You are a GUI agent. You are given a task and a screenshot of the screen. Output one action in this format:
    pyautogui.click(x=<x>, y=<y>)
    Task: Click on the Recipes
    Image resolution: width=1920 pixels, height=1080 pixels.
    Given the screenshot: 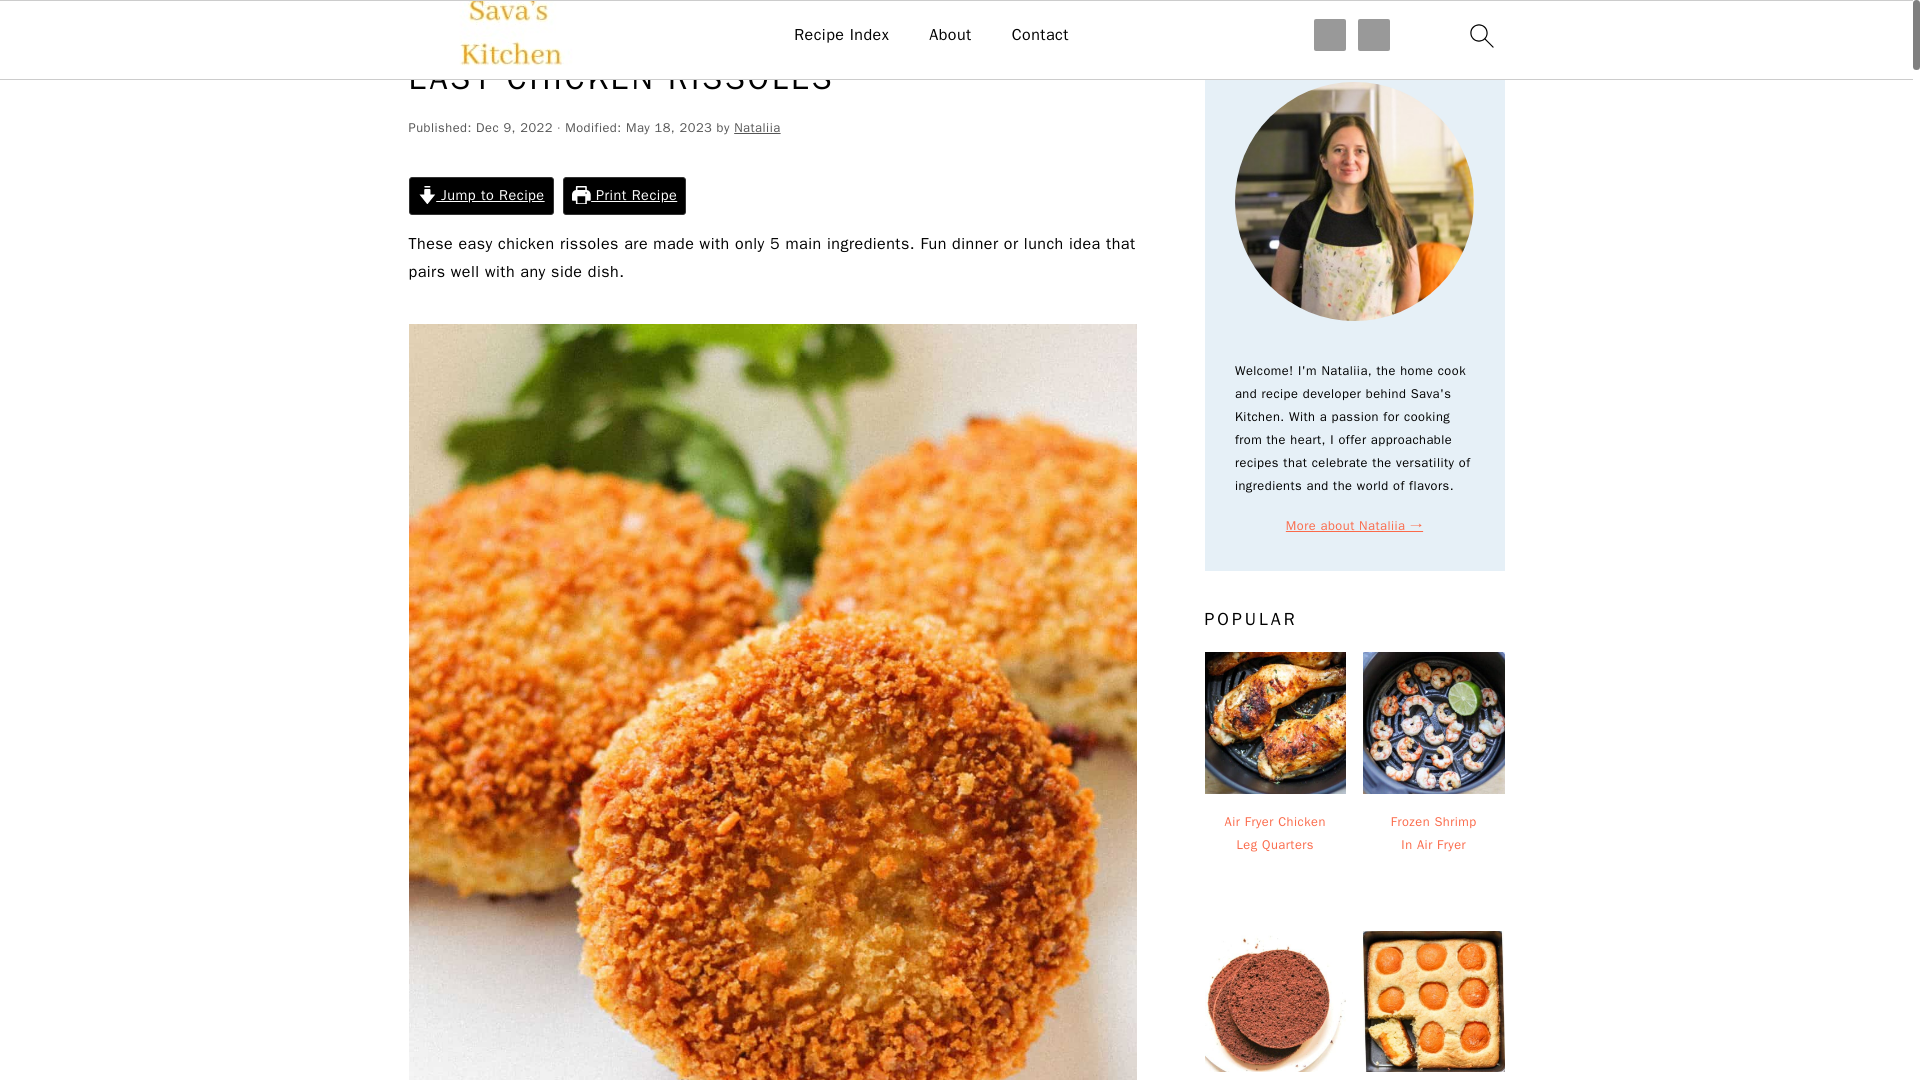 What is the action you would take?
    pyautogui.click(x=482, y=30)
    